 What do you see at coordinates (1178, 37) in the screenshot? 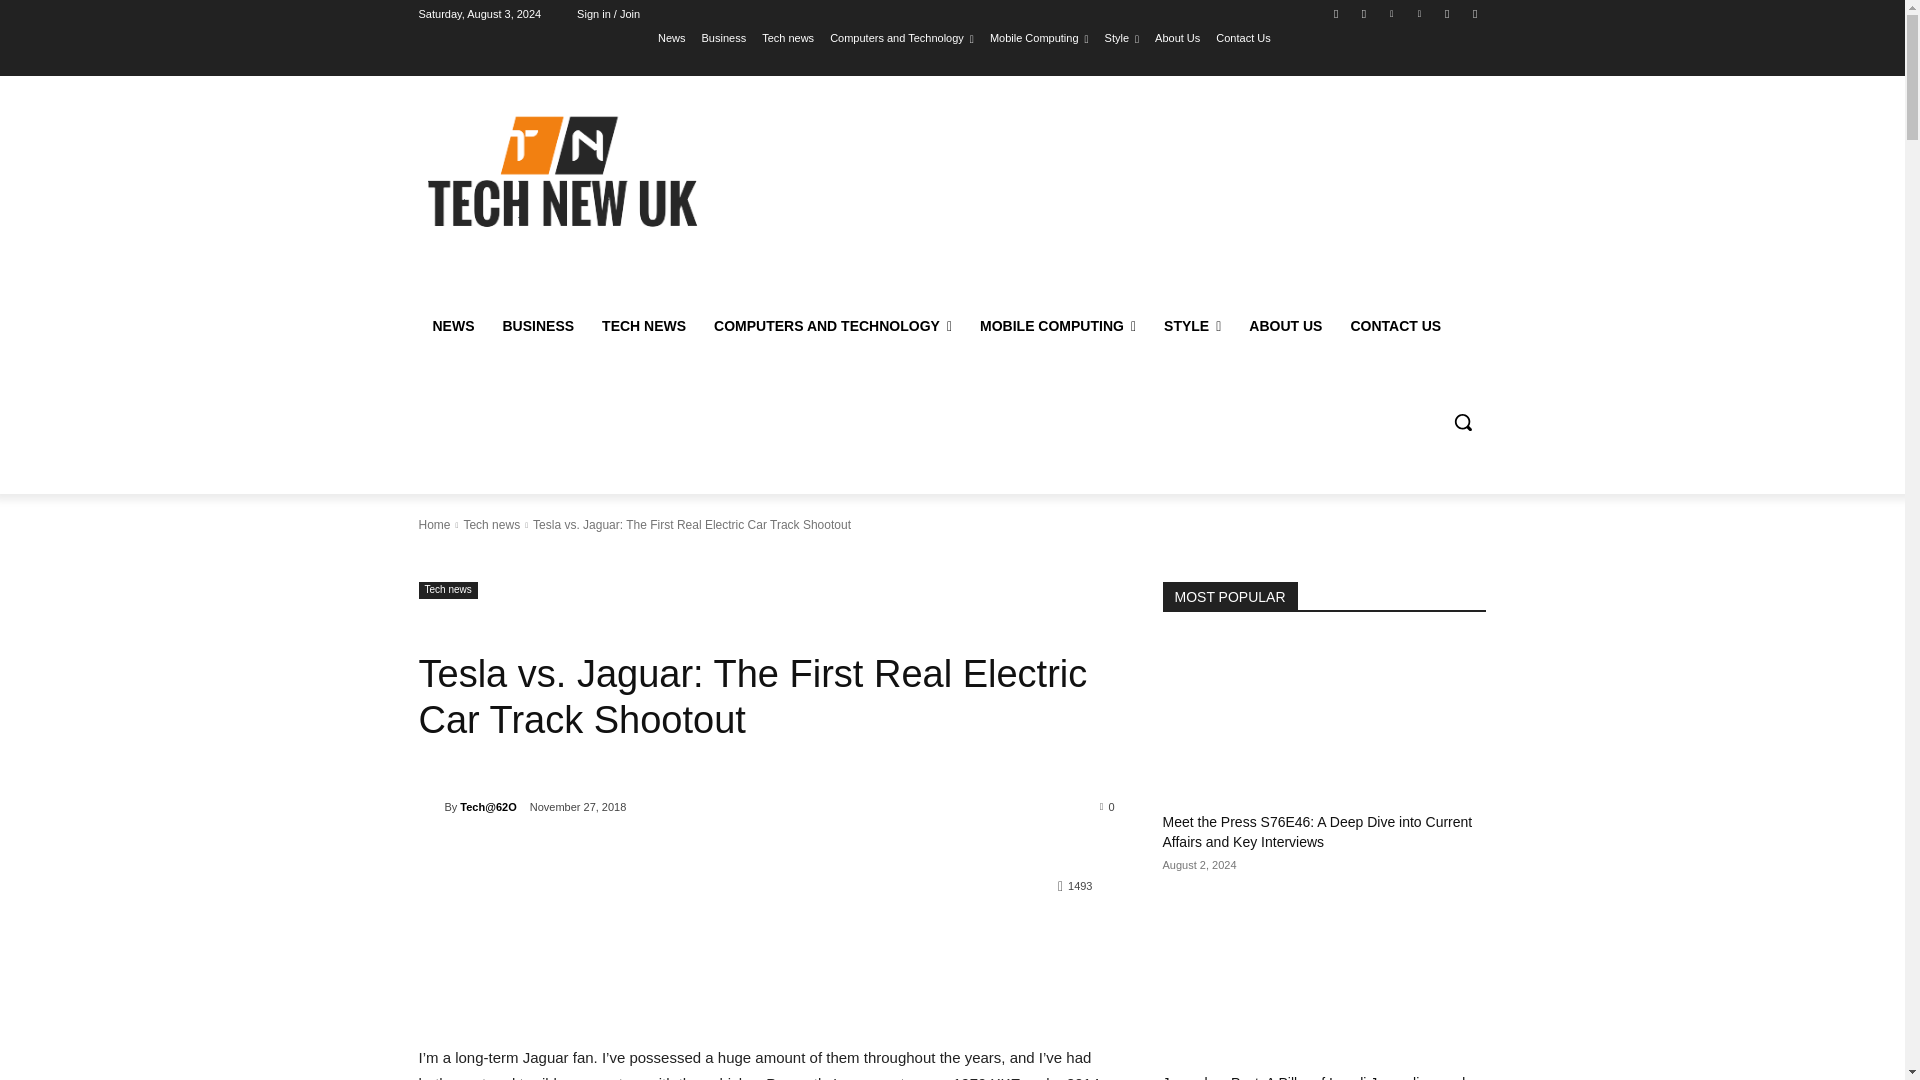
I see `About Us` at bounding box center [1178, 37].